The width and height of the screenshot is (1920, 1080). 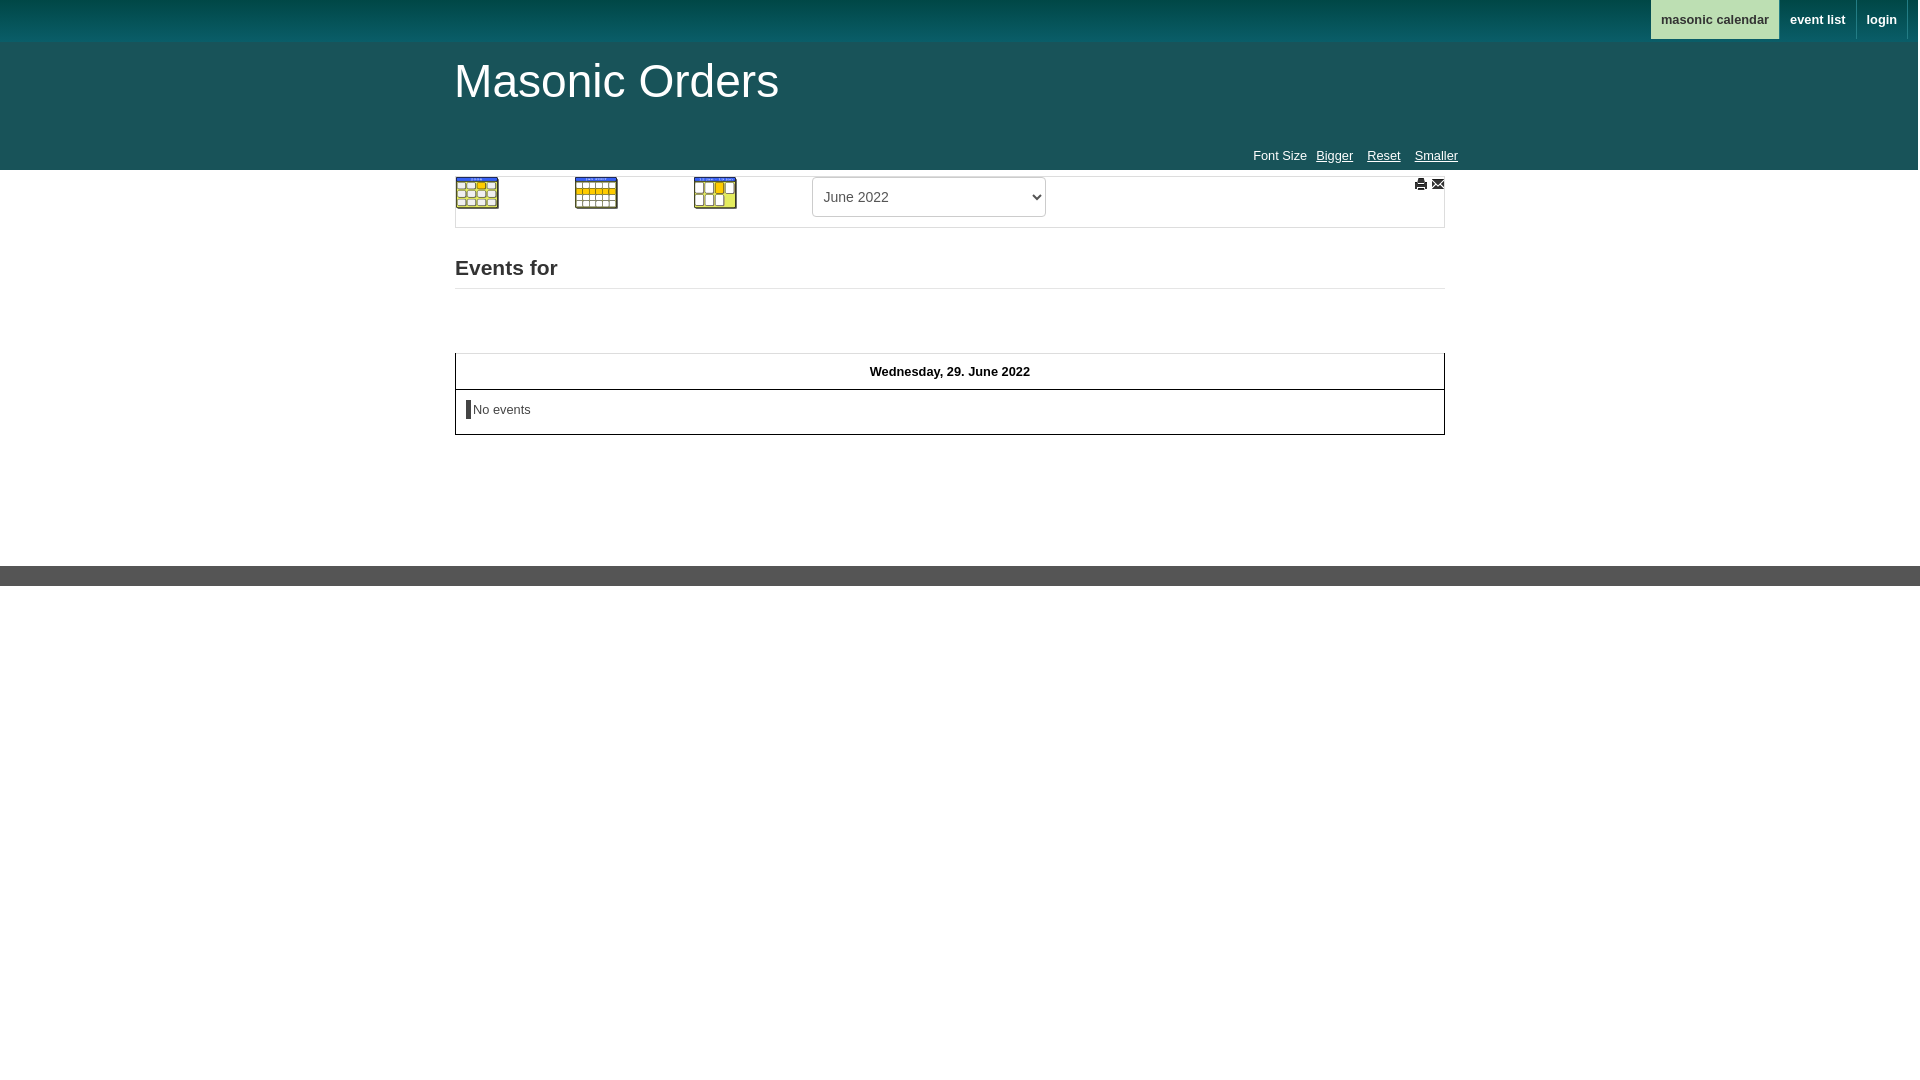 What do you see at coordinates (1421, 184) in the screenshot?
I see `Print` at bounding box center [1421, 184].